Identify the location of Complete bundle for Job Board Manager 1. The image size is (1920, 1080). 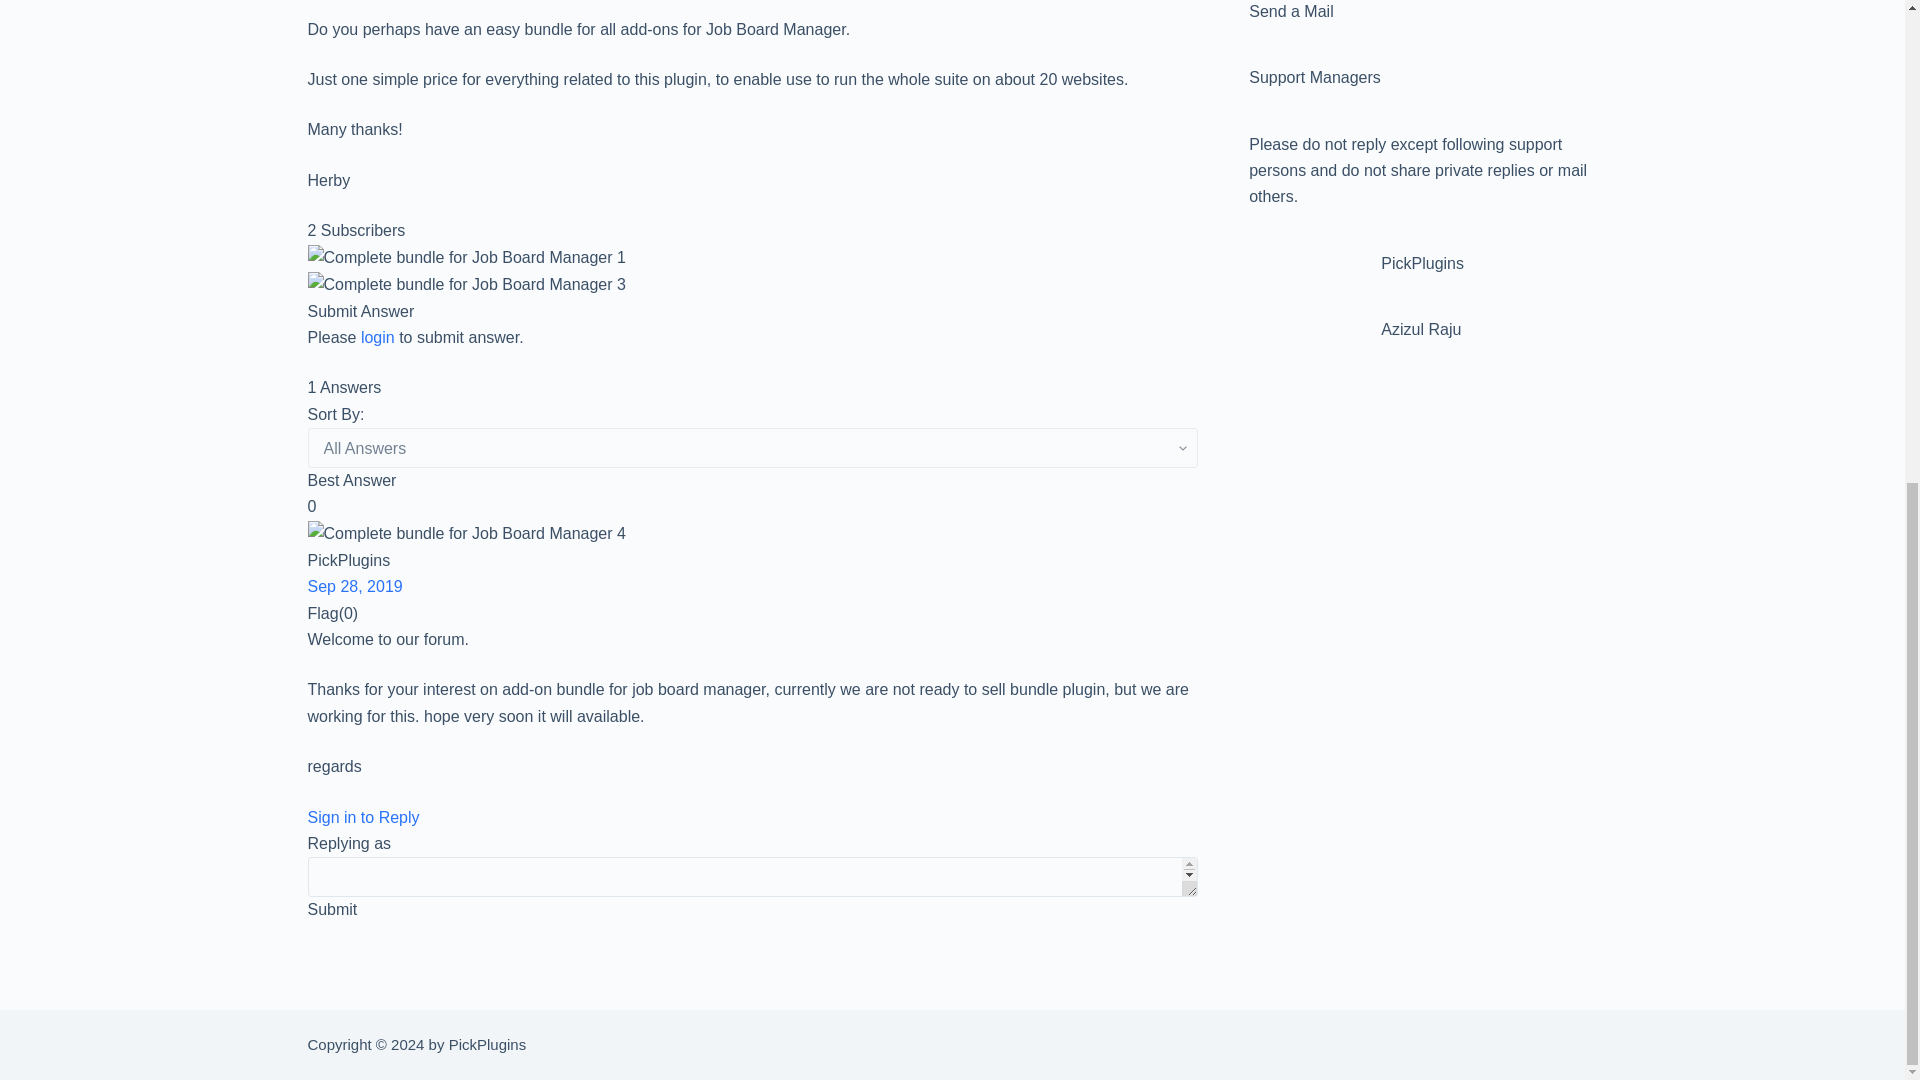
(466, 258).